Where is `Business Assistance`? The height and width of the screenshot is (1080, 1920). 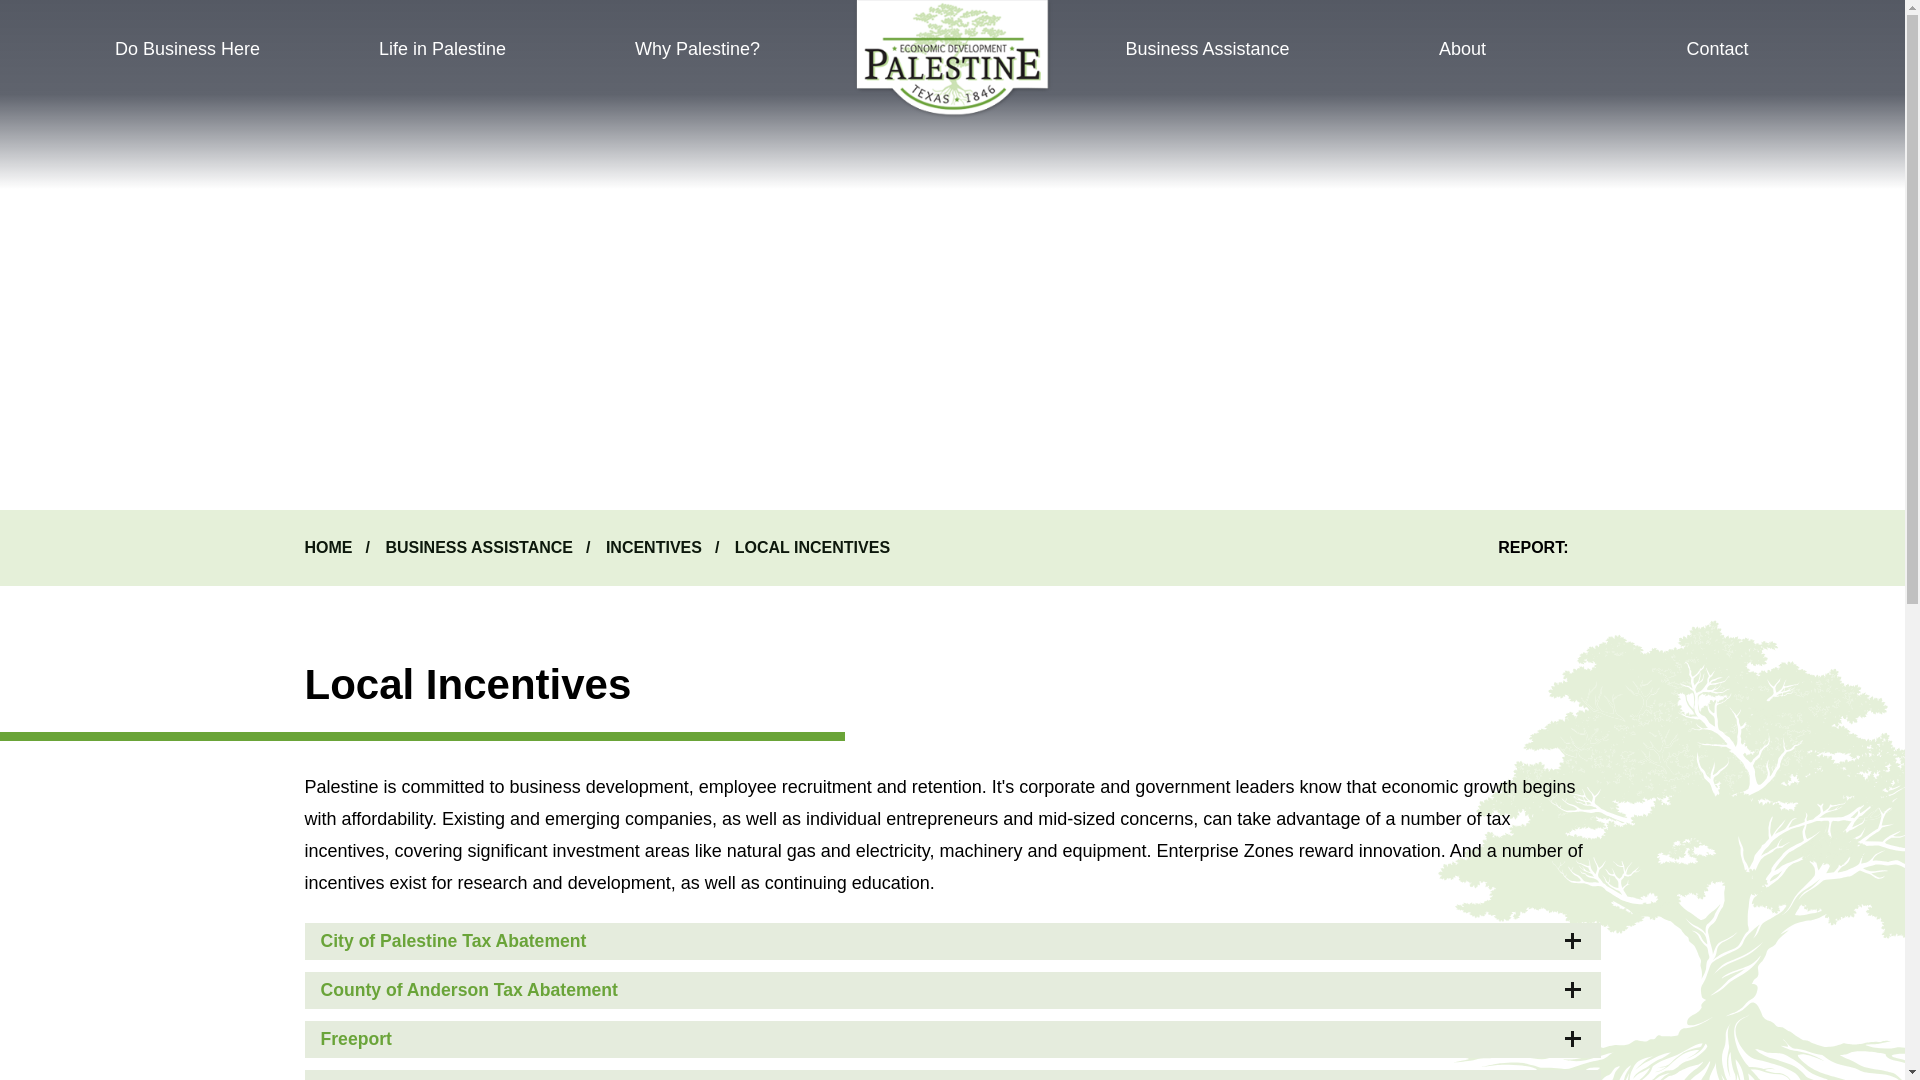 Business Assistance is located at coordinates (1206, 49).